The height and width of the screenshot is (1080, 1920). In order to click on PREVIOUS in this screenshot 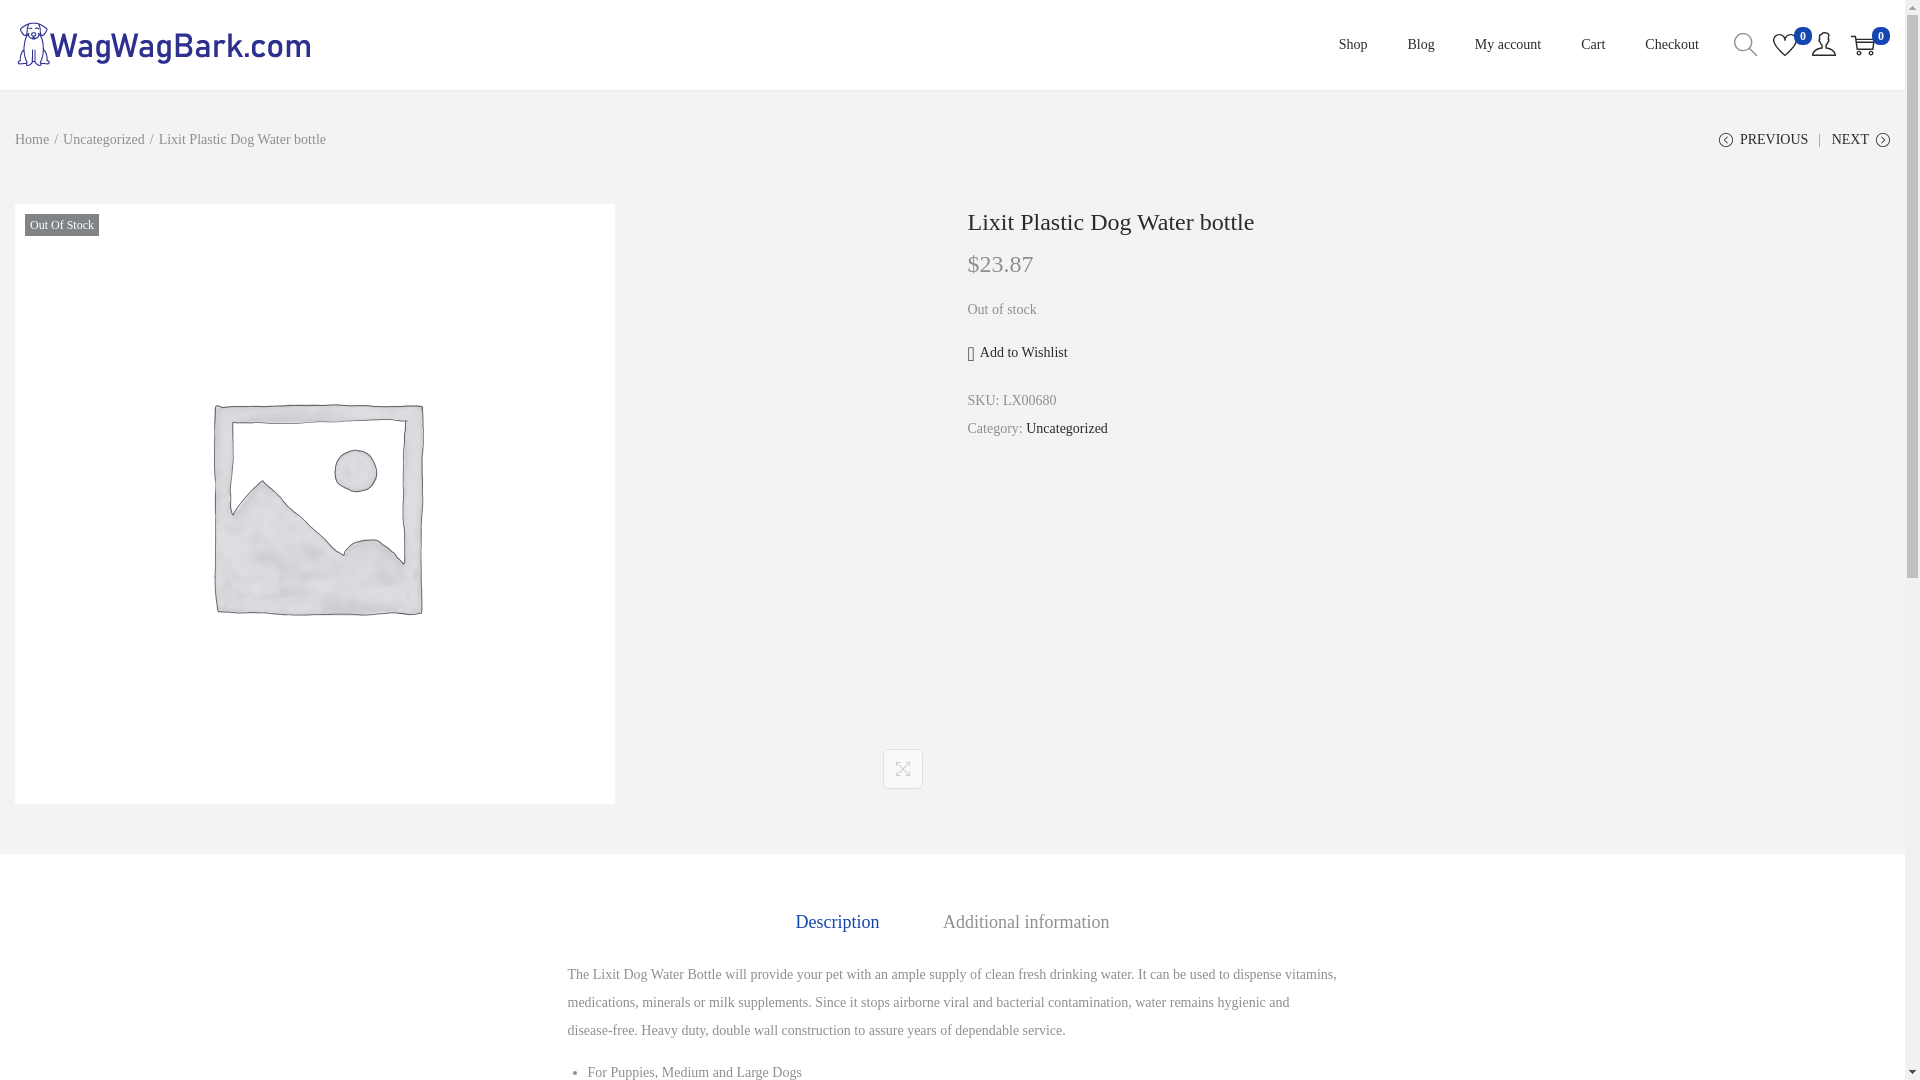, I will do `click(1763, 147)`.